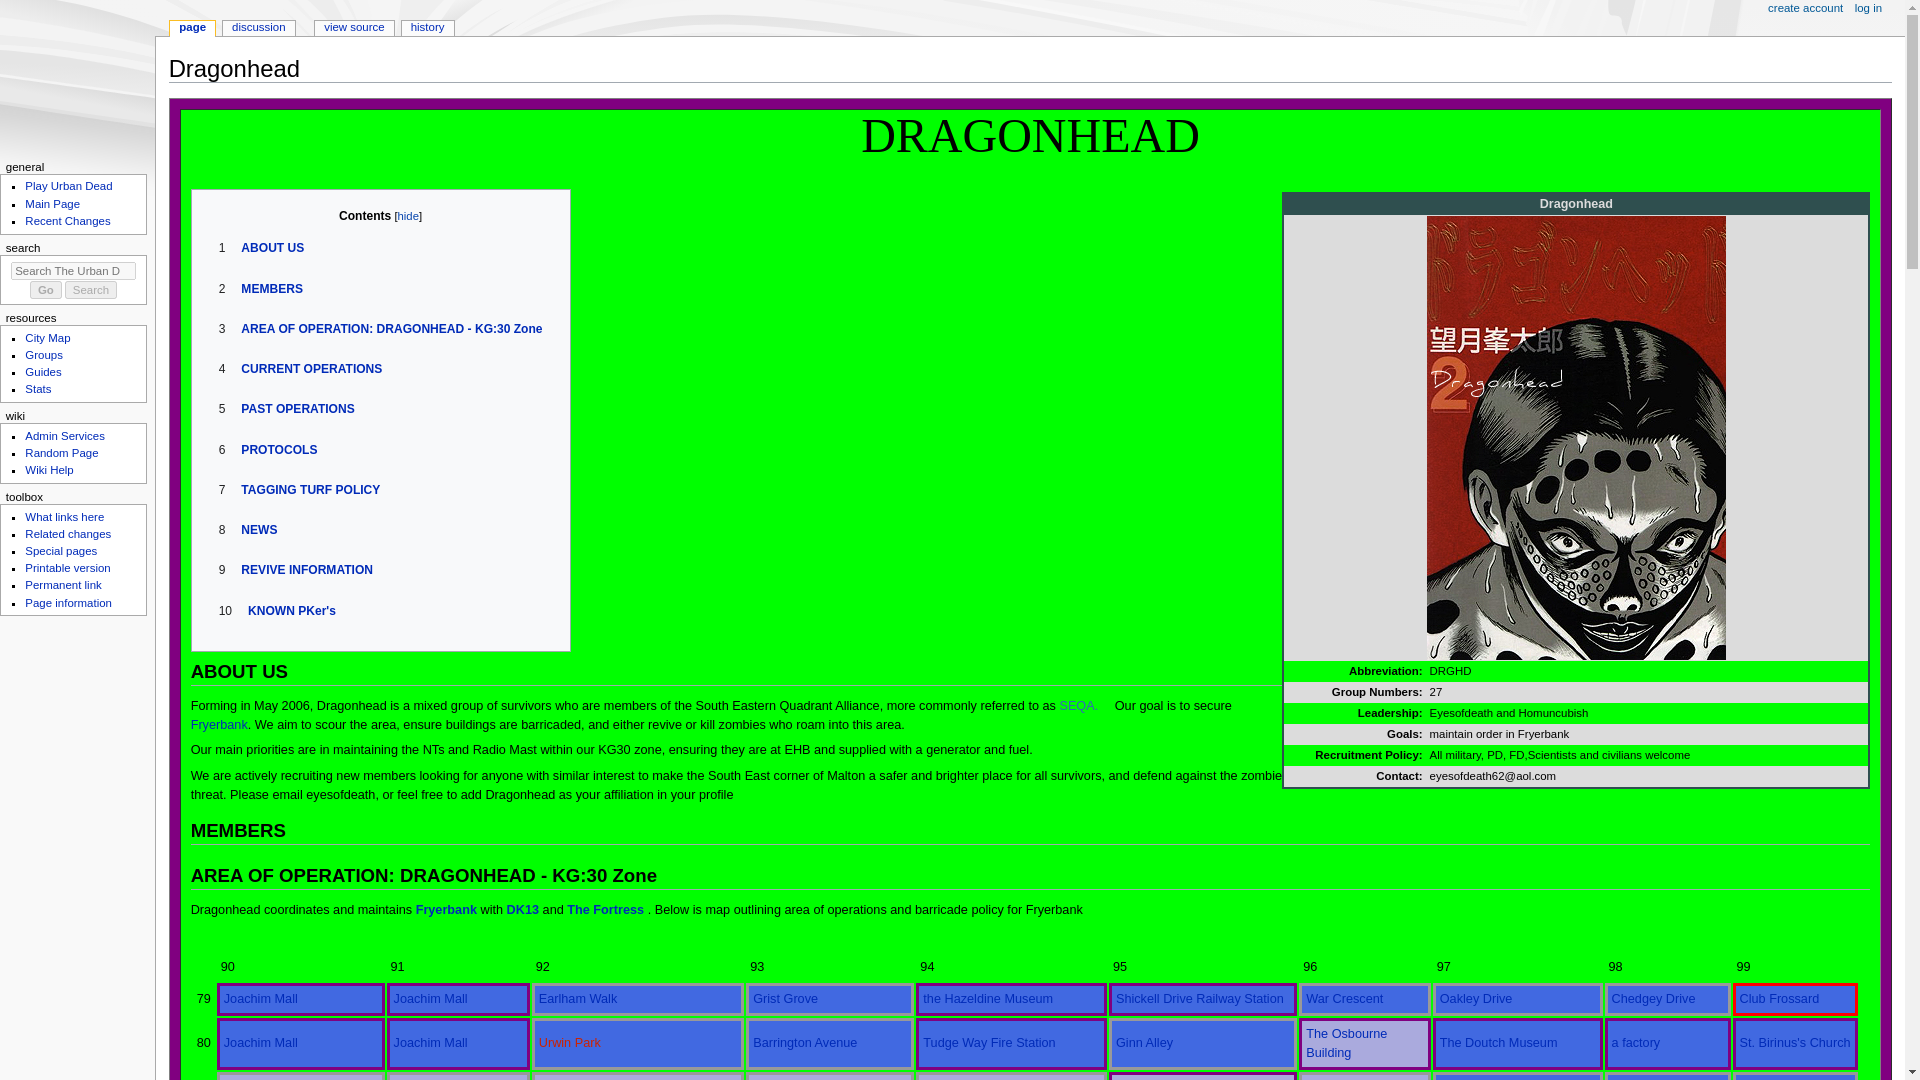 This screenshot has height=1080, width=1920. Describe the element at coordinates (301, 368) in the screenshot. I see `4 CURRENT OPERATIONS` at that location.